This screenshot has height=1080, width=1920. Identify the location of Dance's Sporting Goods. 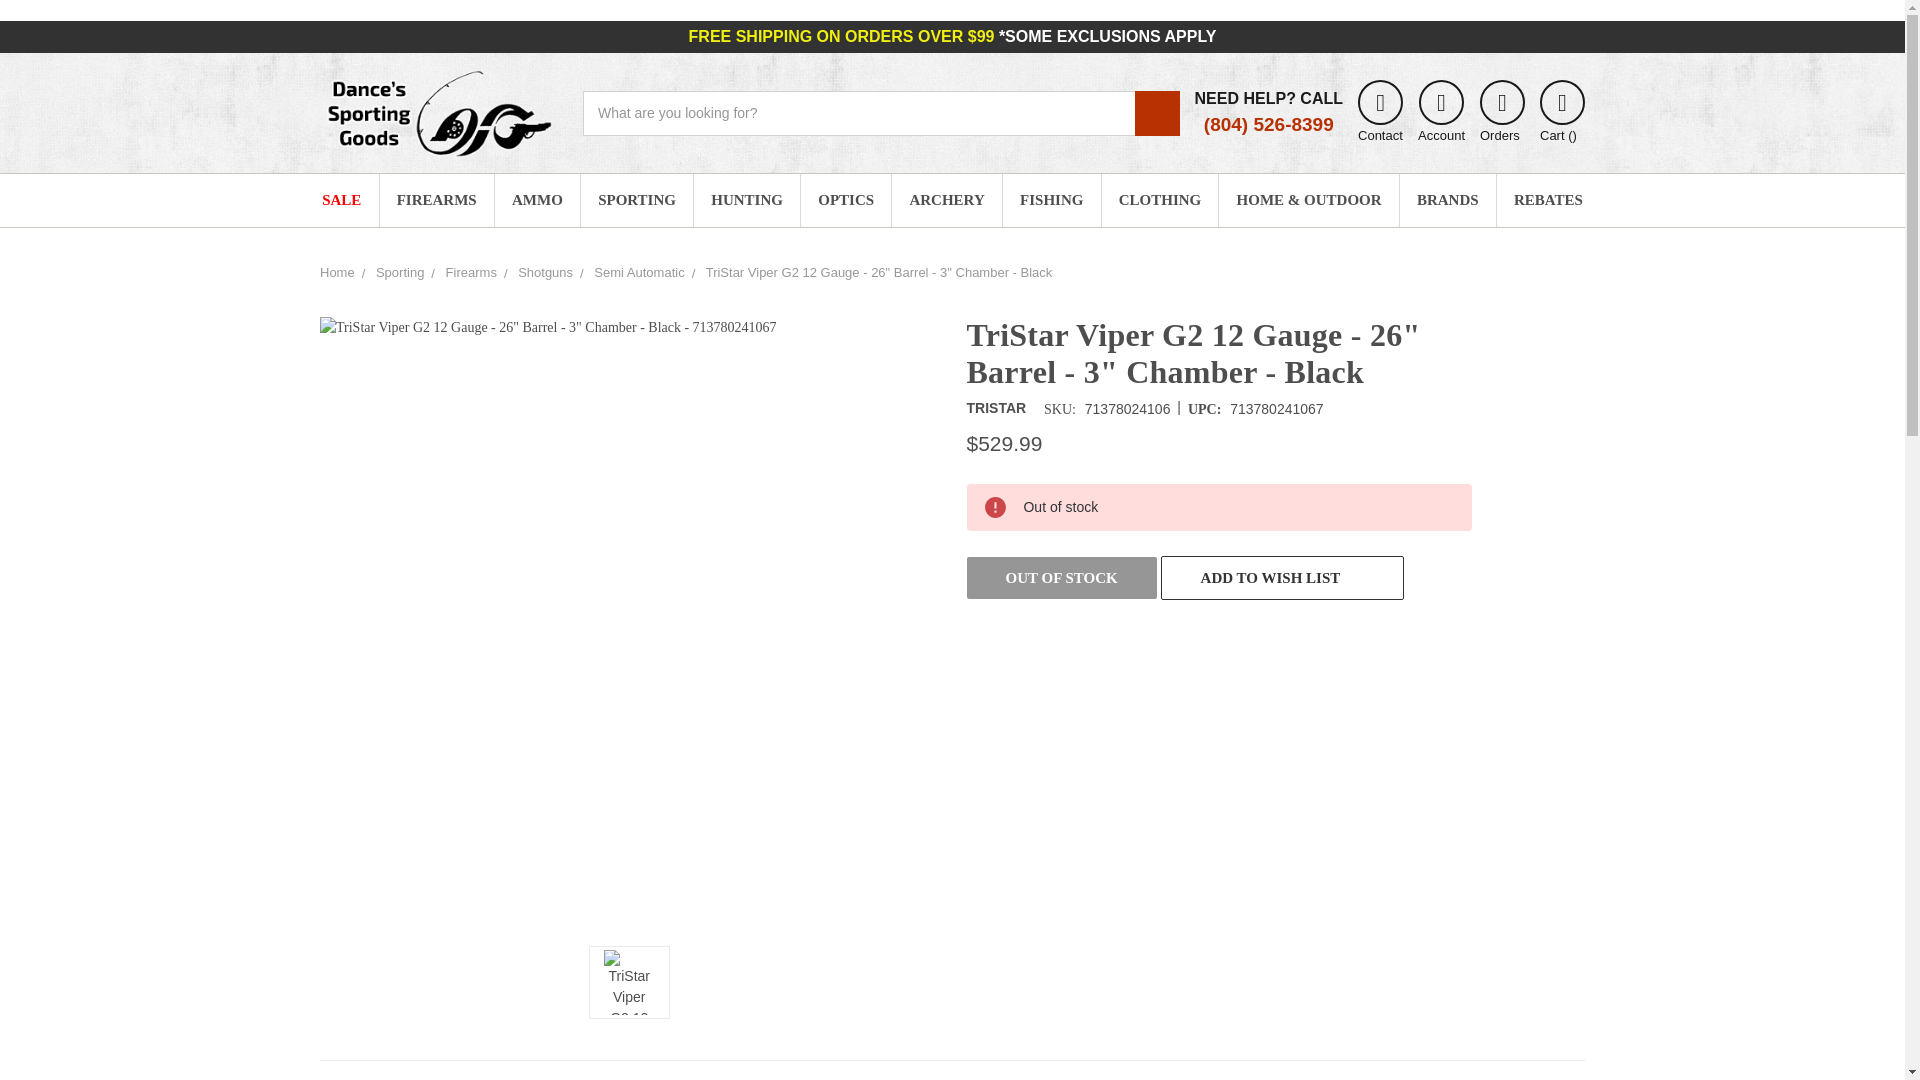
(436, 112).